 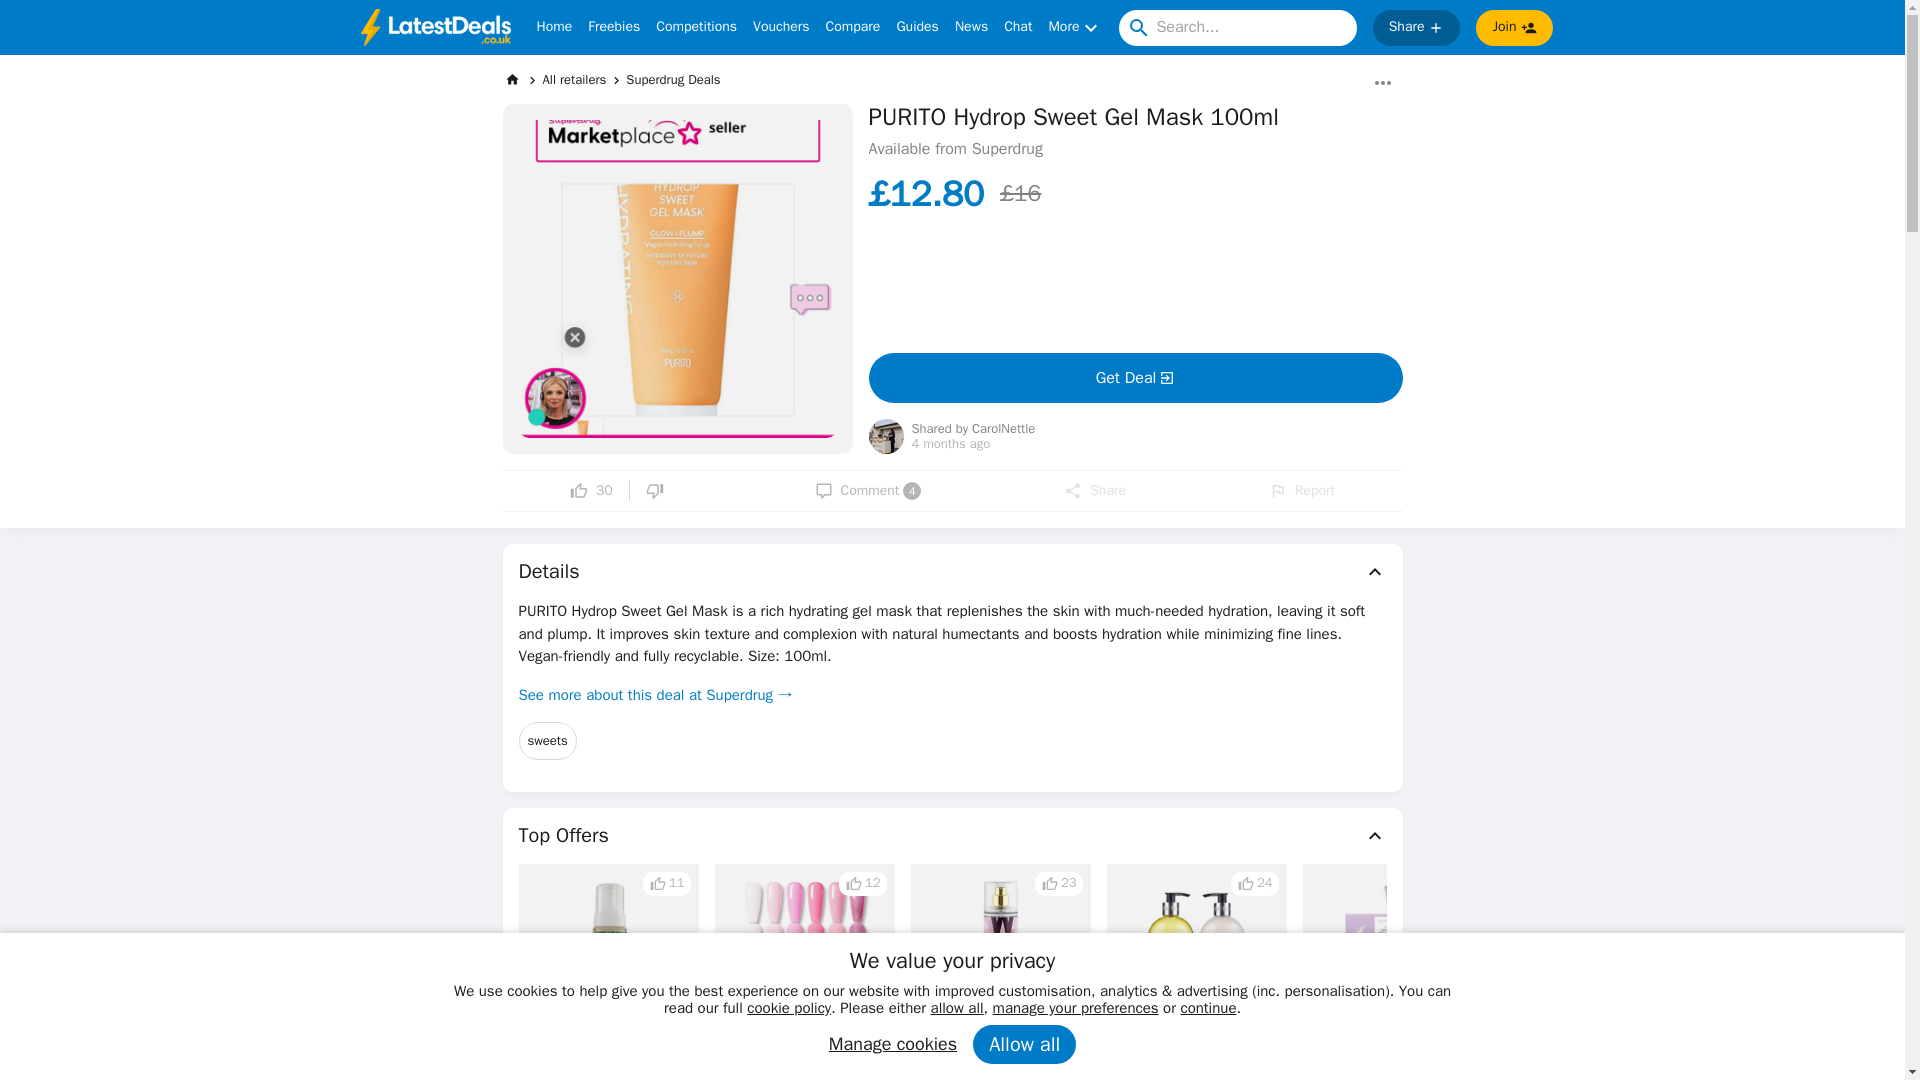 What do you see at coordinates (547, 741) in the screenshot?
I see `sweets` at bounding box center [547, 741].